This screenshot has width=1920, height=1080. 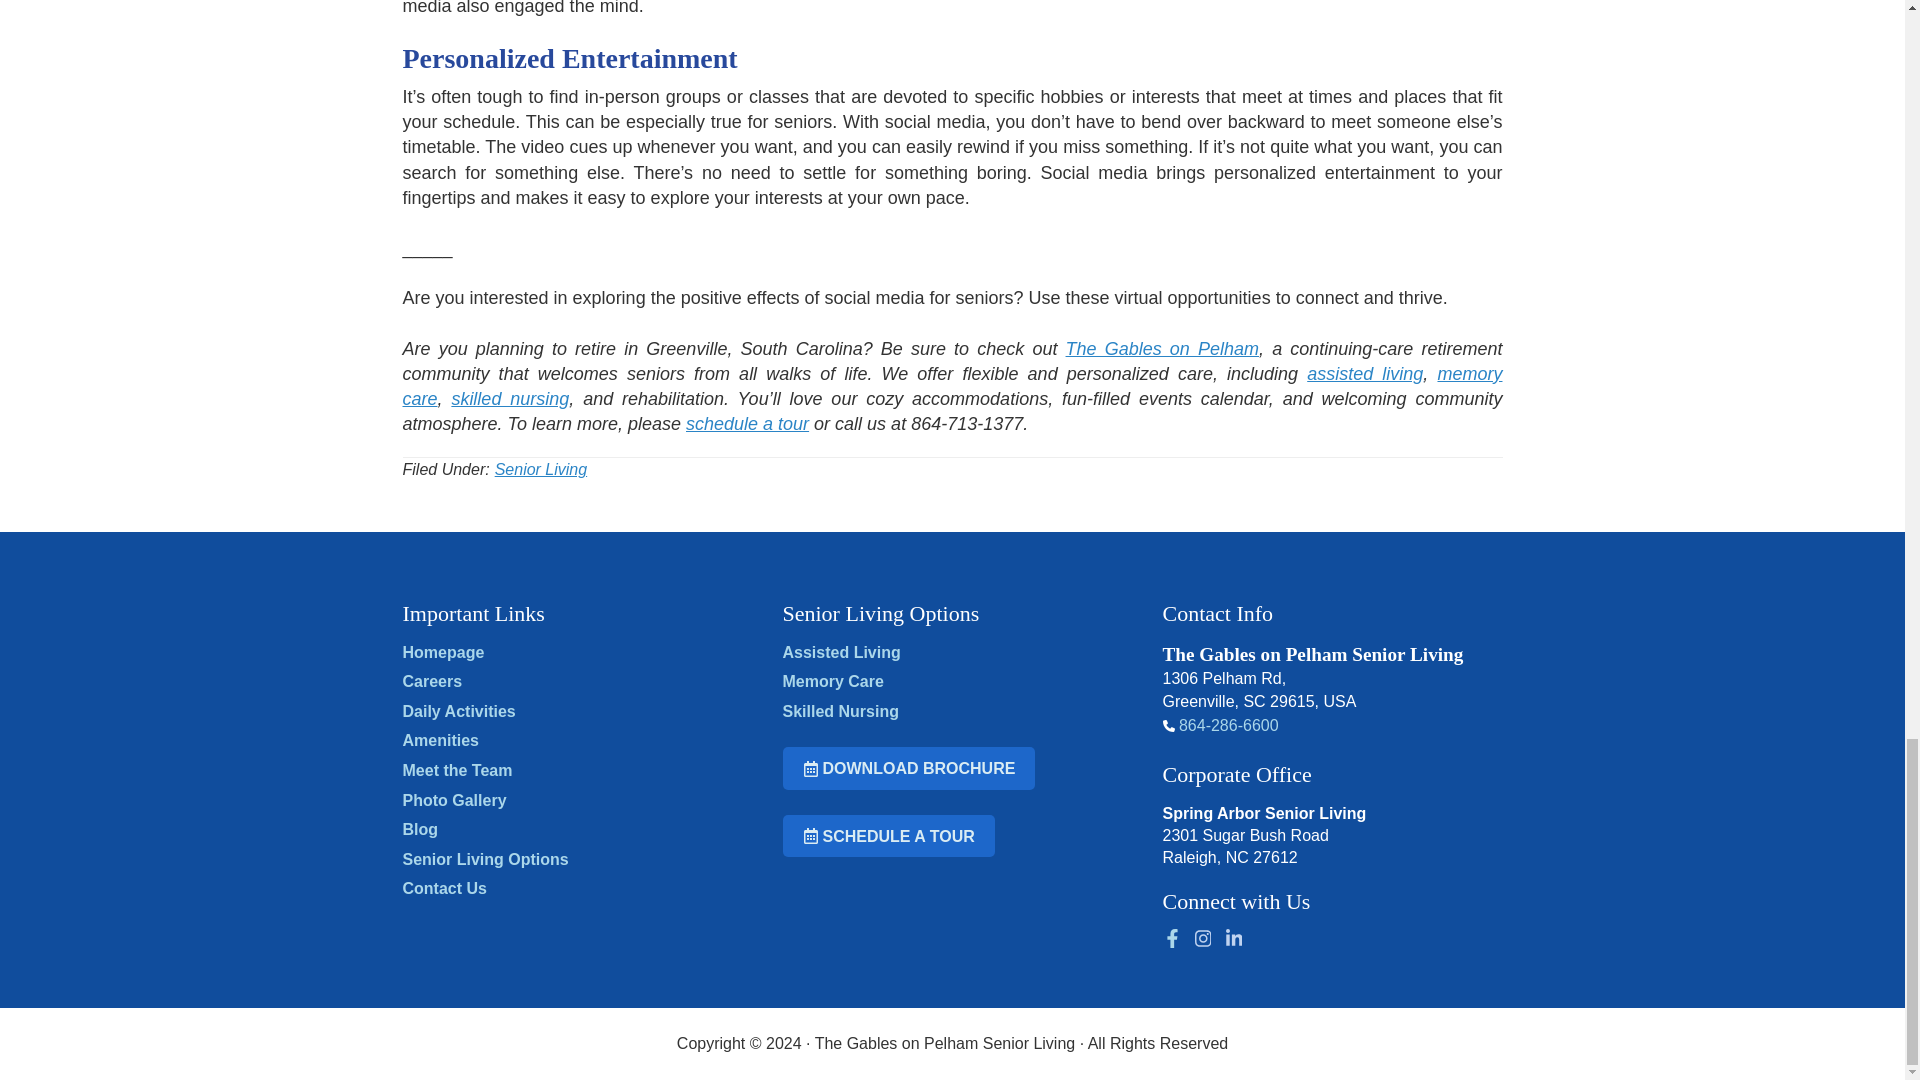 What do you see at coordinates (541, 470) in the screenshot?
I see `Senior Living` at bounding box center [541, 470].